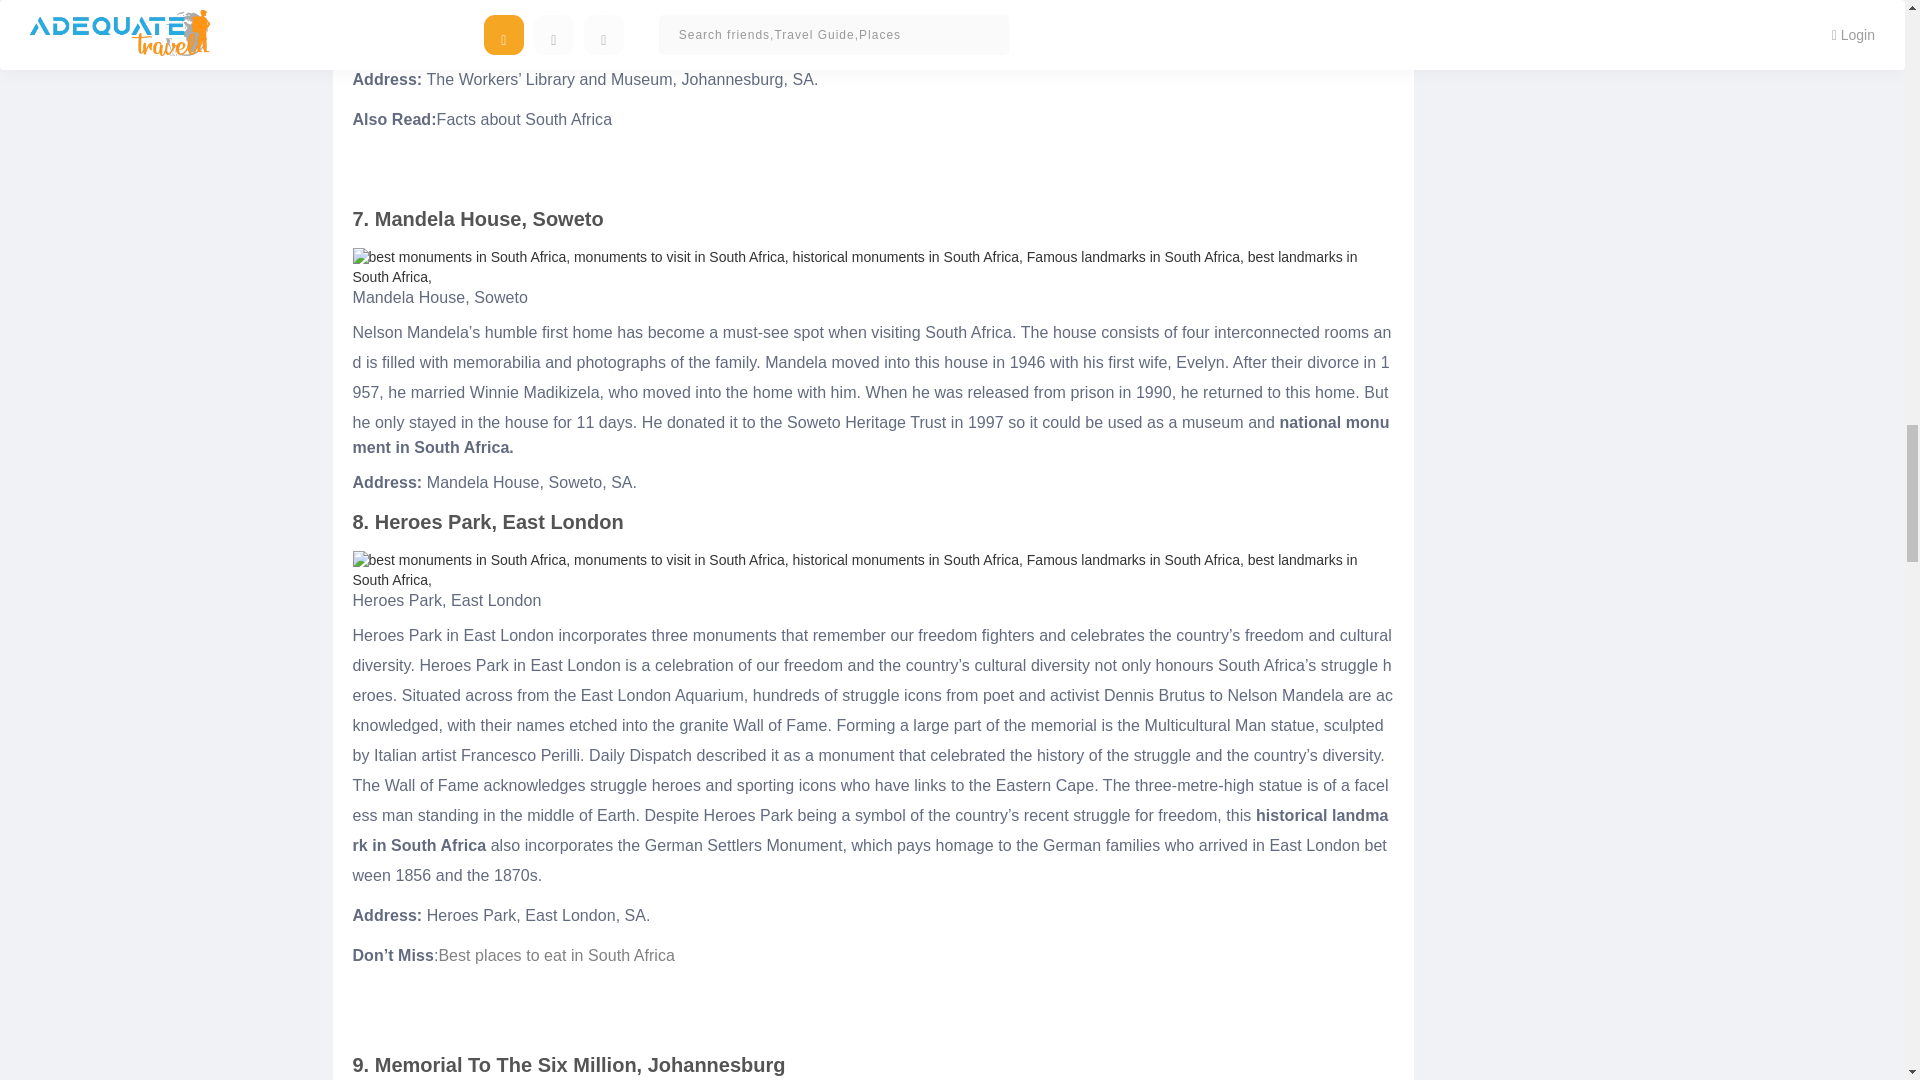  Describe the element at coordinates (524, 120) in the screenshot. I see `Facts about South Africa` at that location.